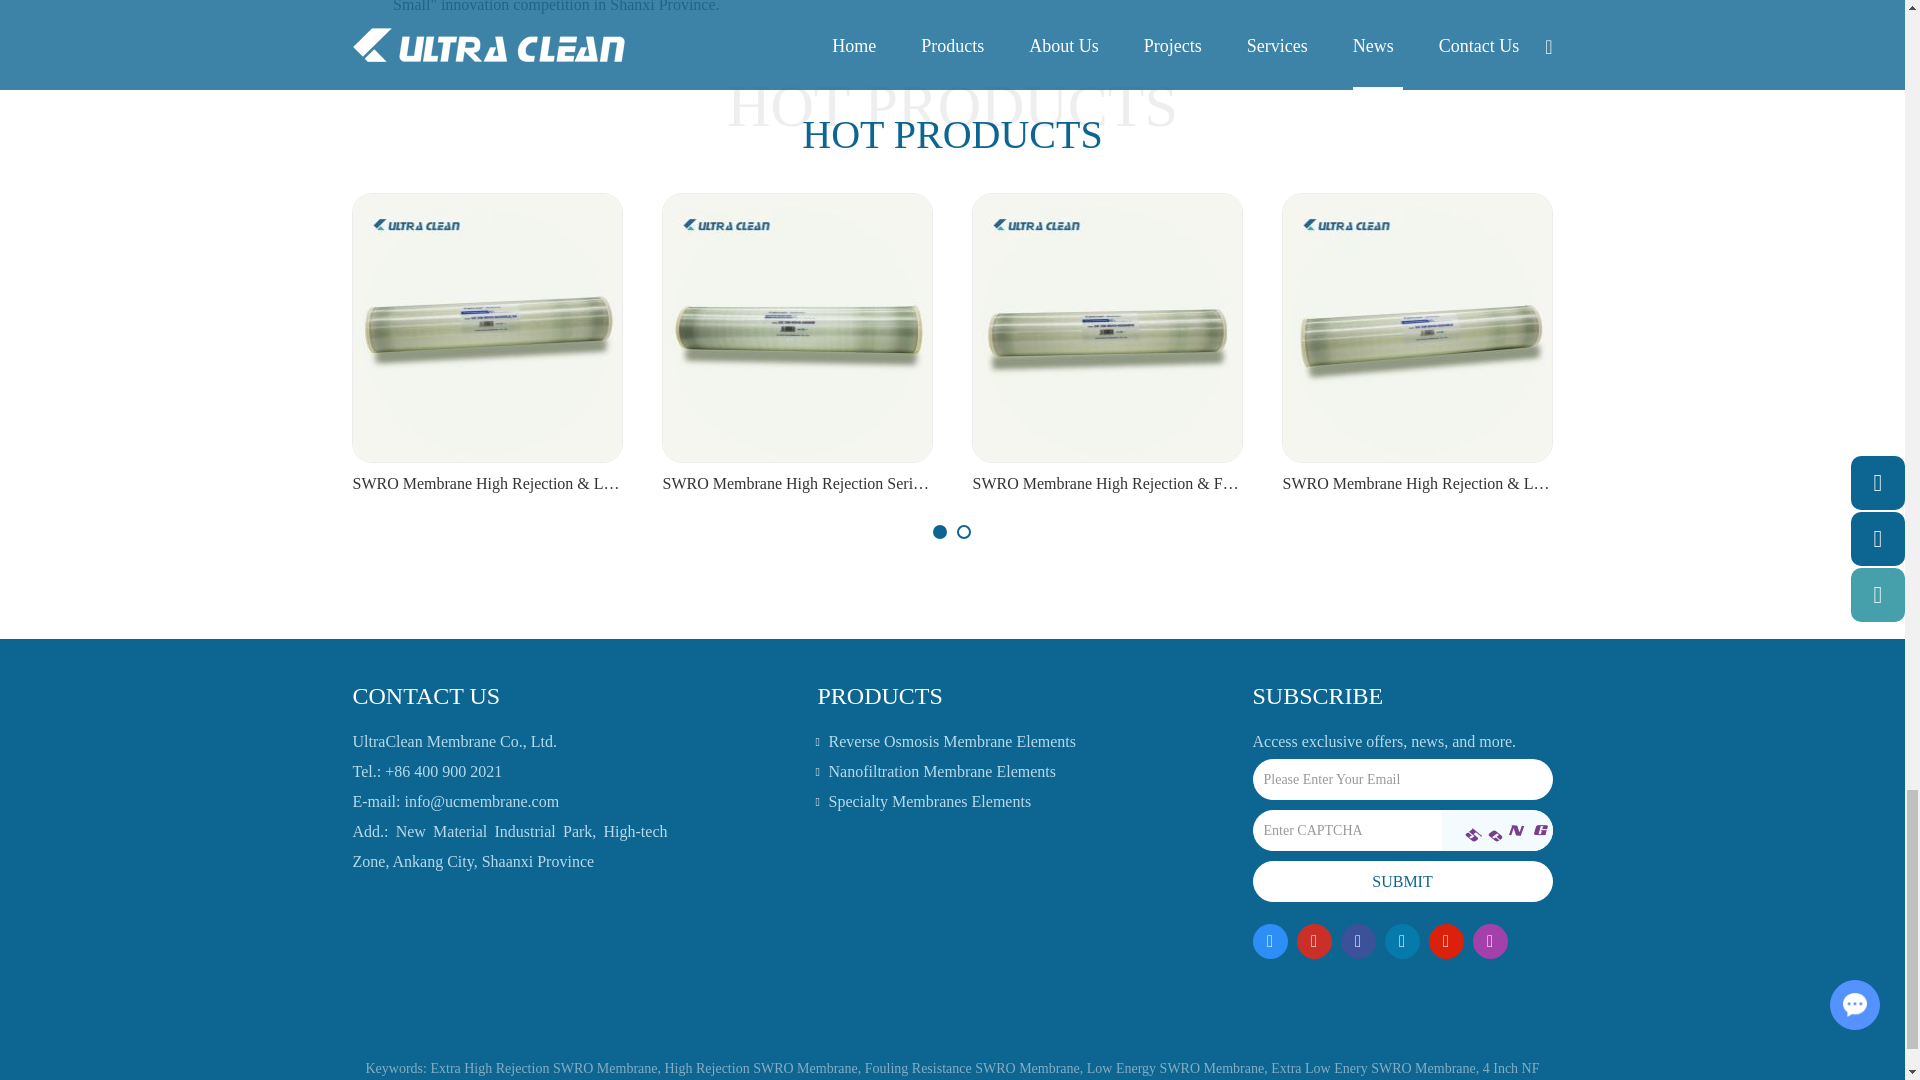 The width and height of the screenshot is (1920, 1080). I want to click on SWRO Membrane High Rejection Series SW-8040-400HR, so click(796, 484).